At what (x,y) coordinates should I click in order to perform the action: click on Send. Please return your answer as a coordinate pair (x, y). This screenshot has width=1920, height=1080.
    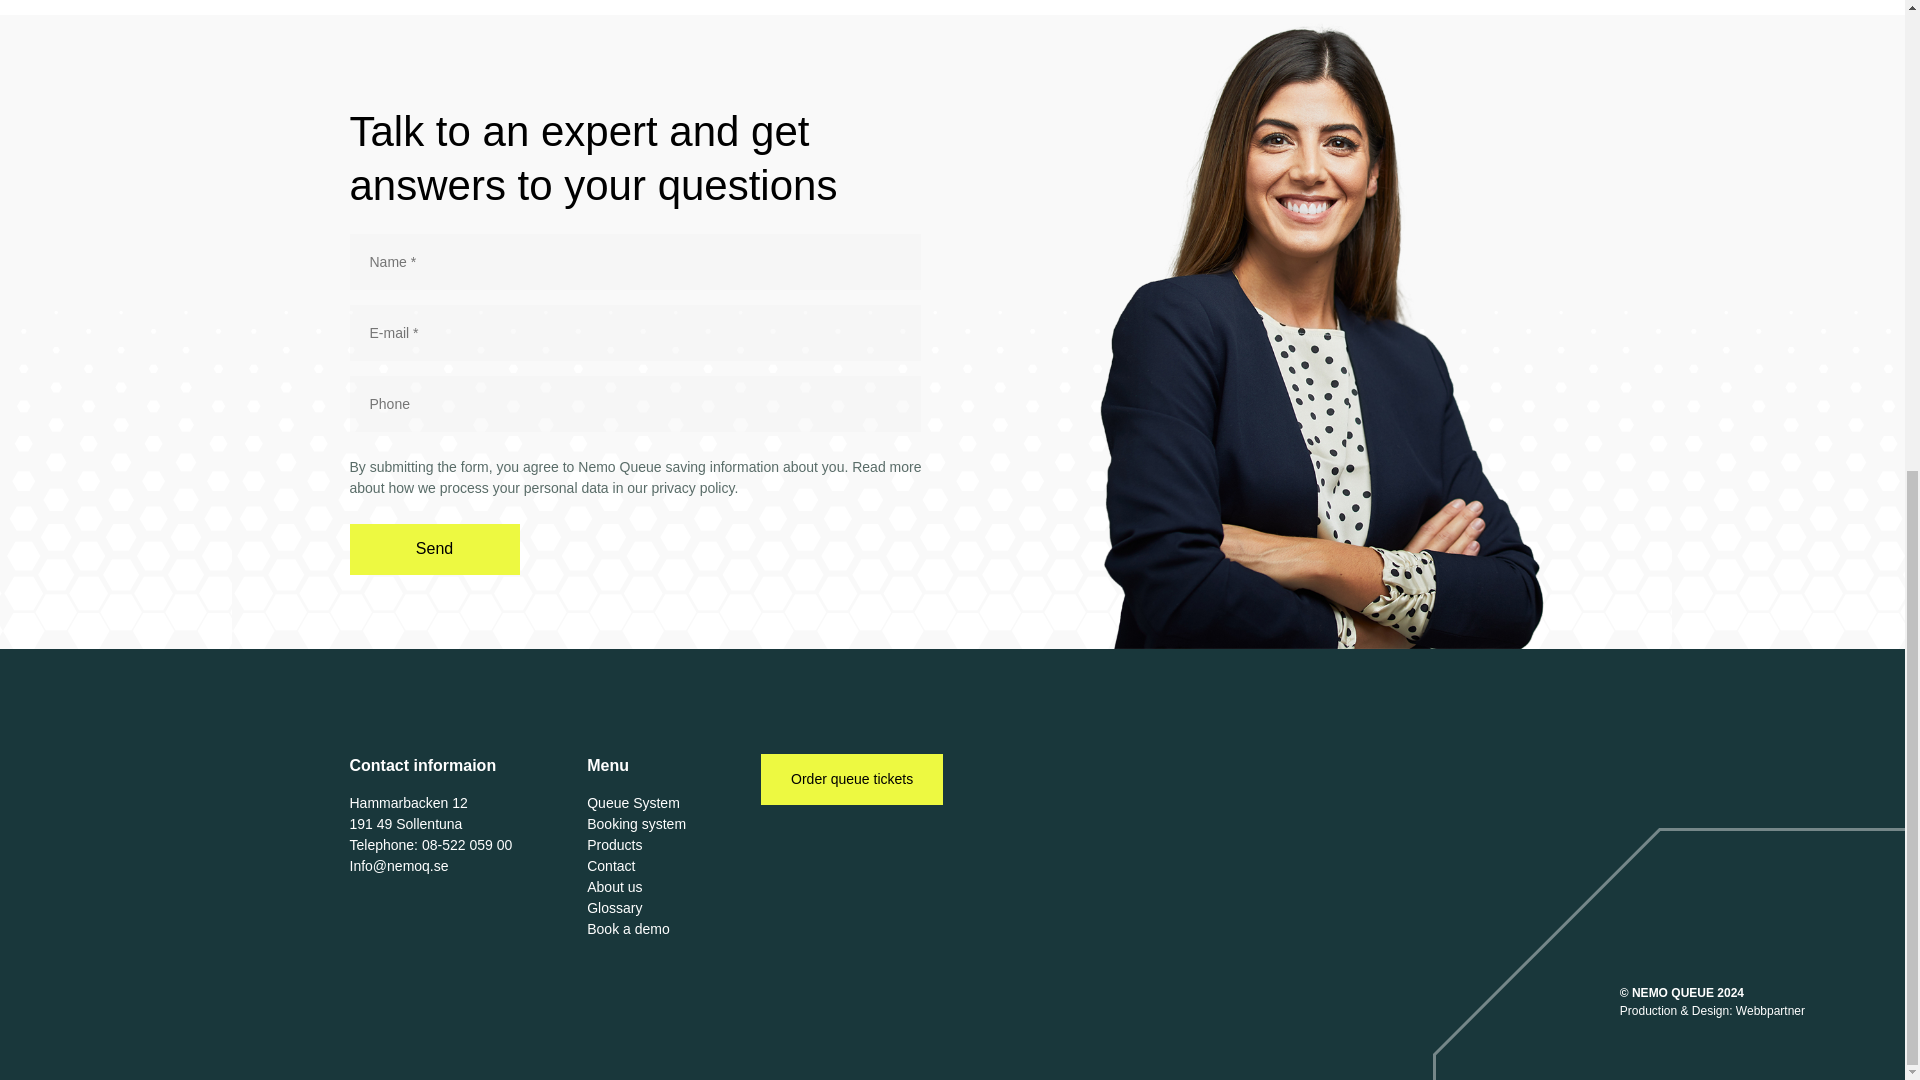
    Looking at the image, I should click on (434, 548).